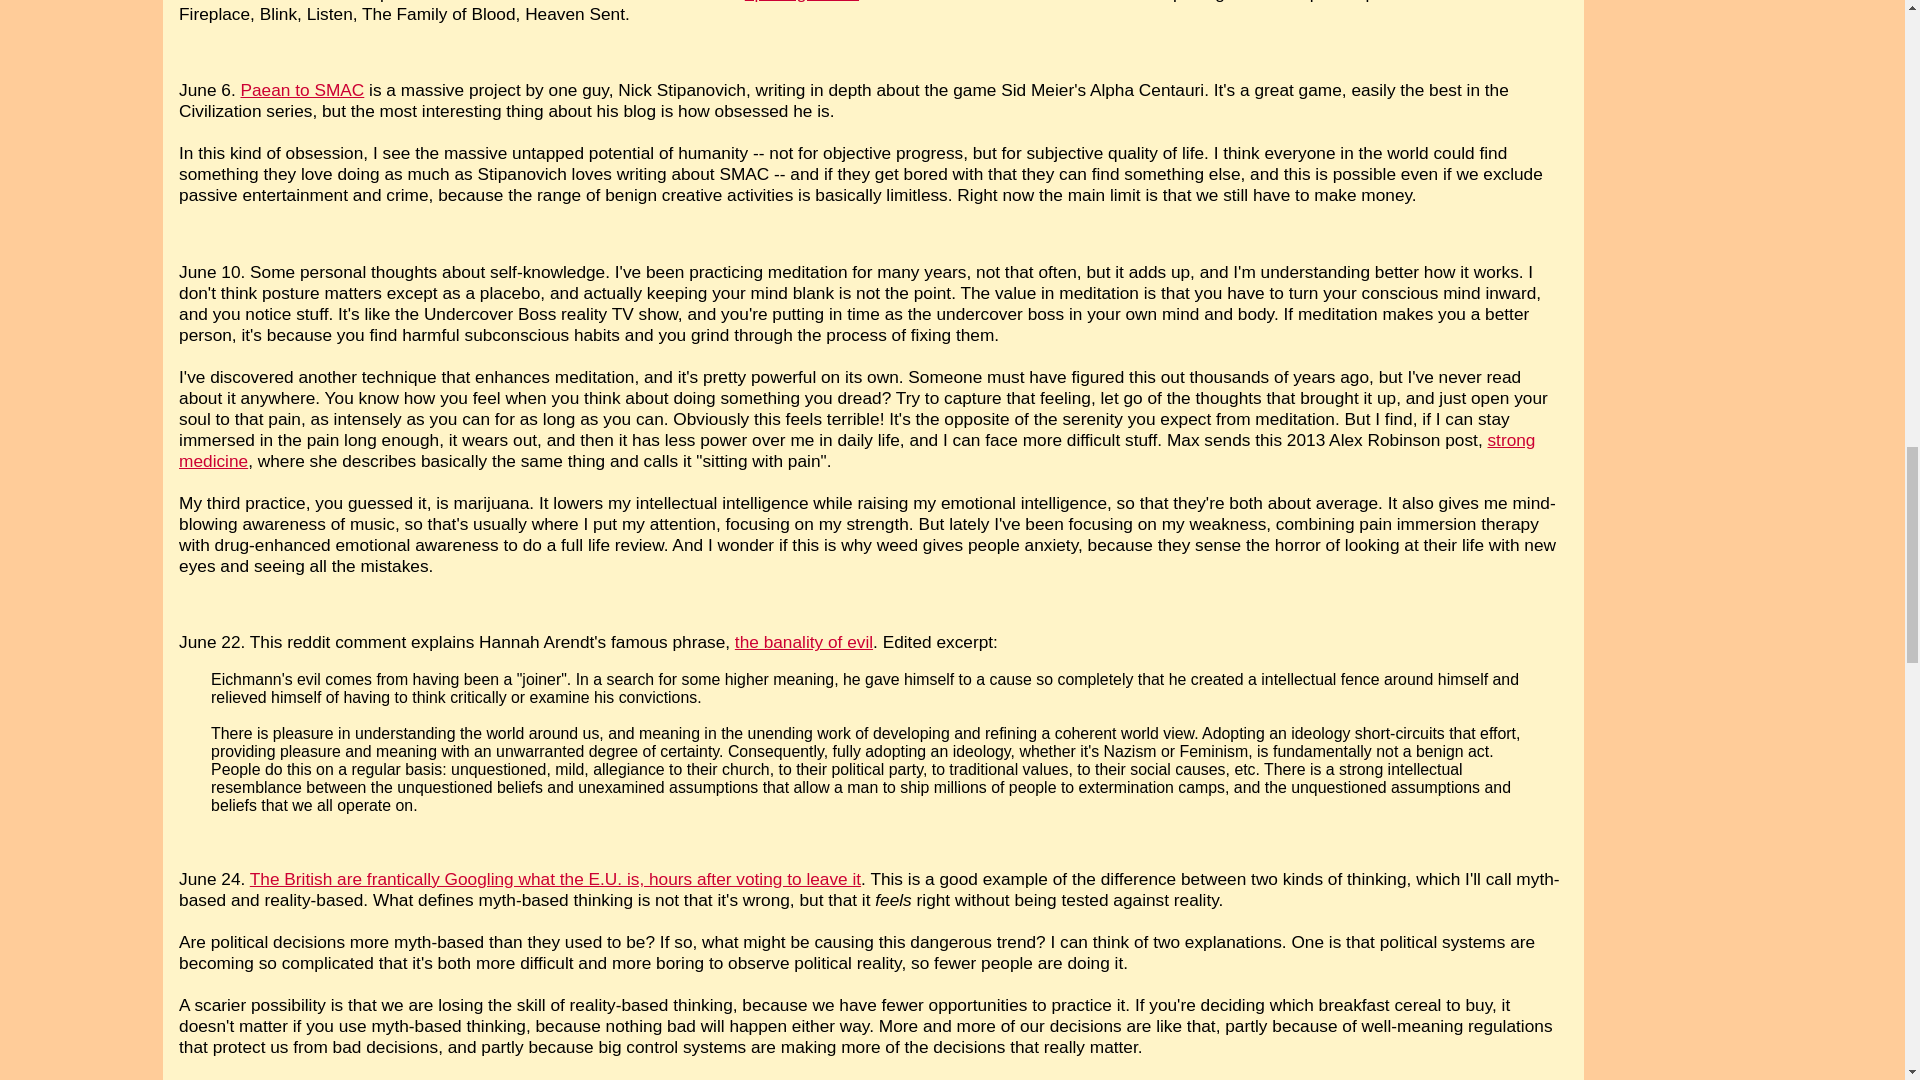 This screenshot has width=1920, height=1080. Describe the element at coordinates (866, 554) in the screenshot. I see `new eyes` at that location.